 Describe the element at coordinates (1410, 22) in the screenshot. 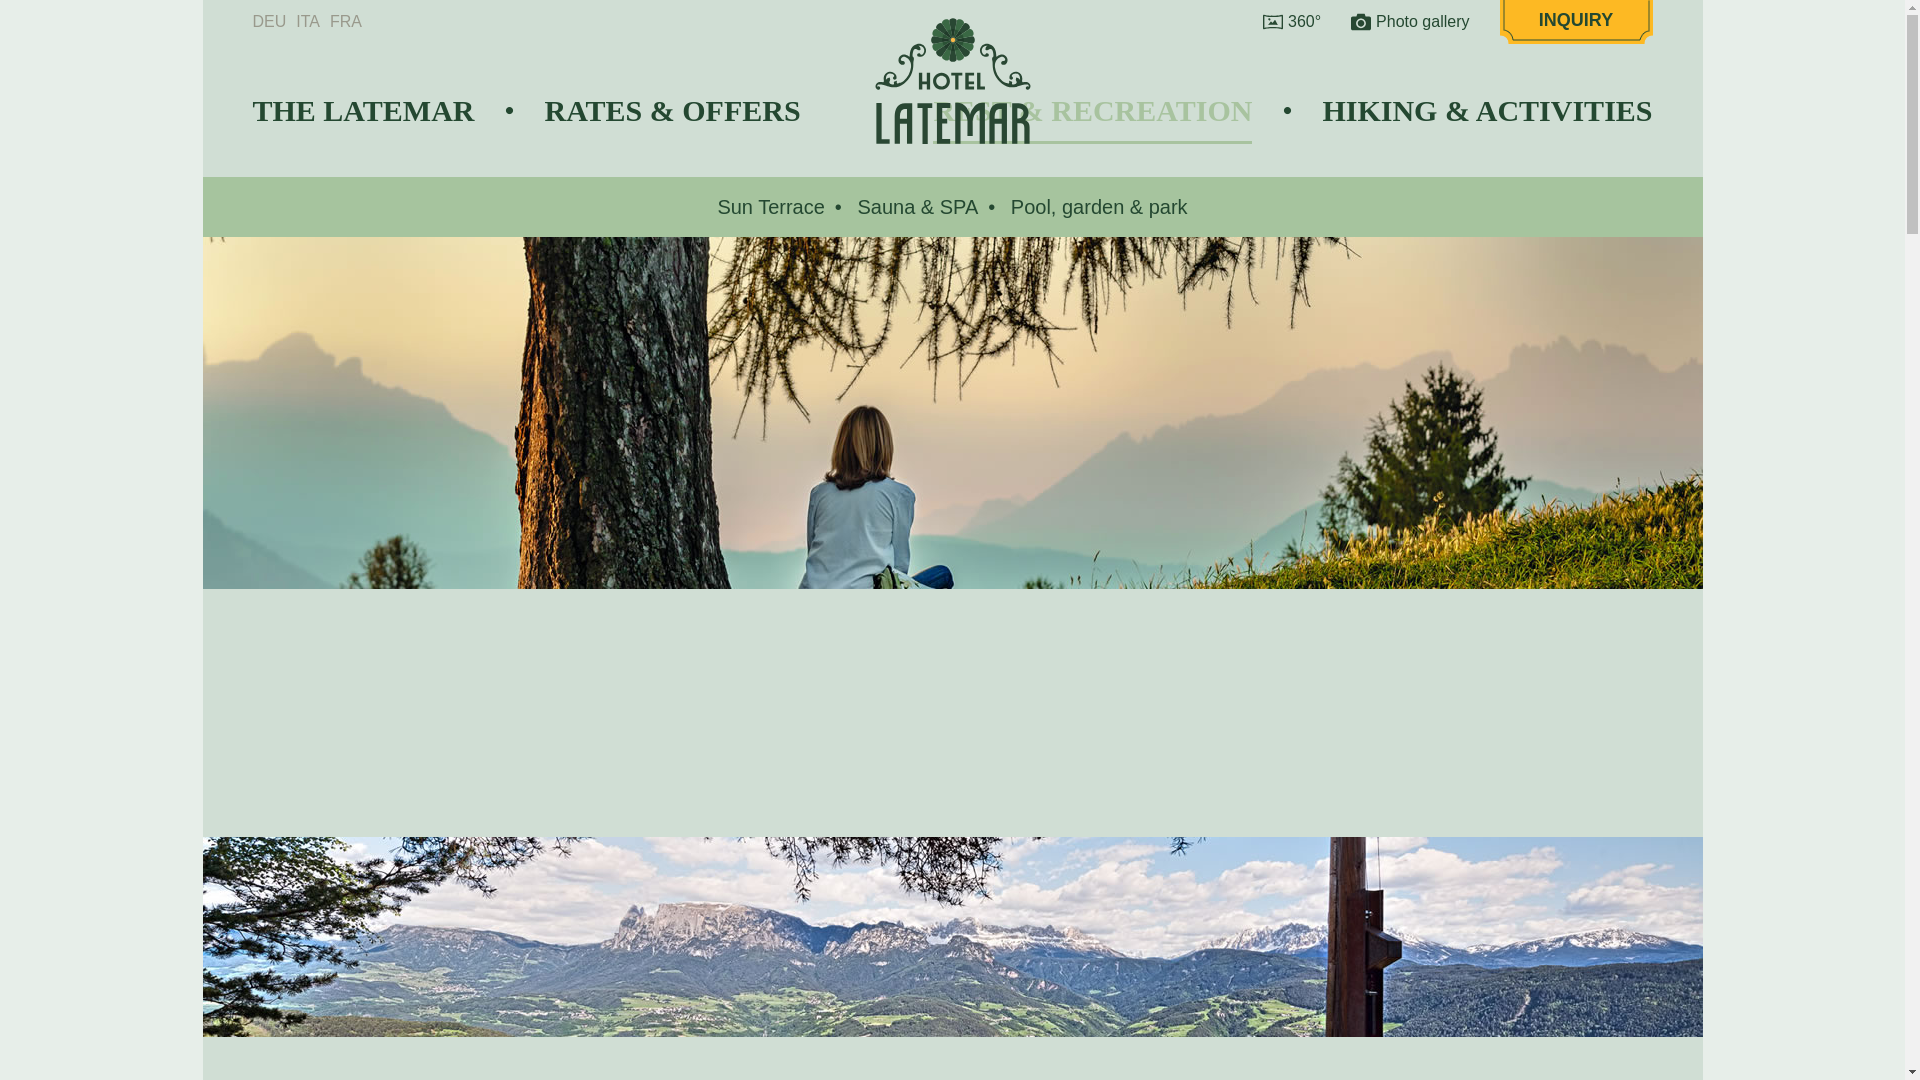

I see `Photo gallery` at that location.